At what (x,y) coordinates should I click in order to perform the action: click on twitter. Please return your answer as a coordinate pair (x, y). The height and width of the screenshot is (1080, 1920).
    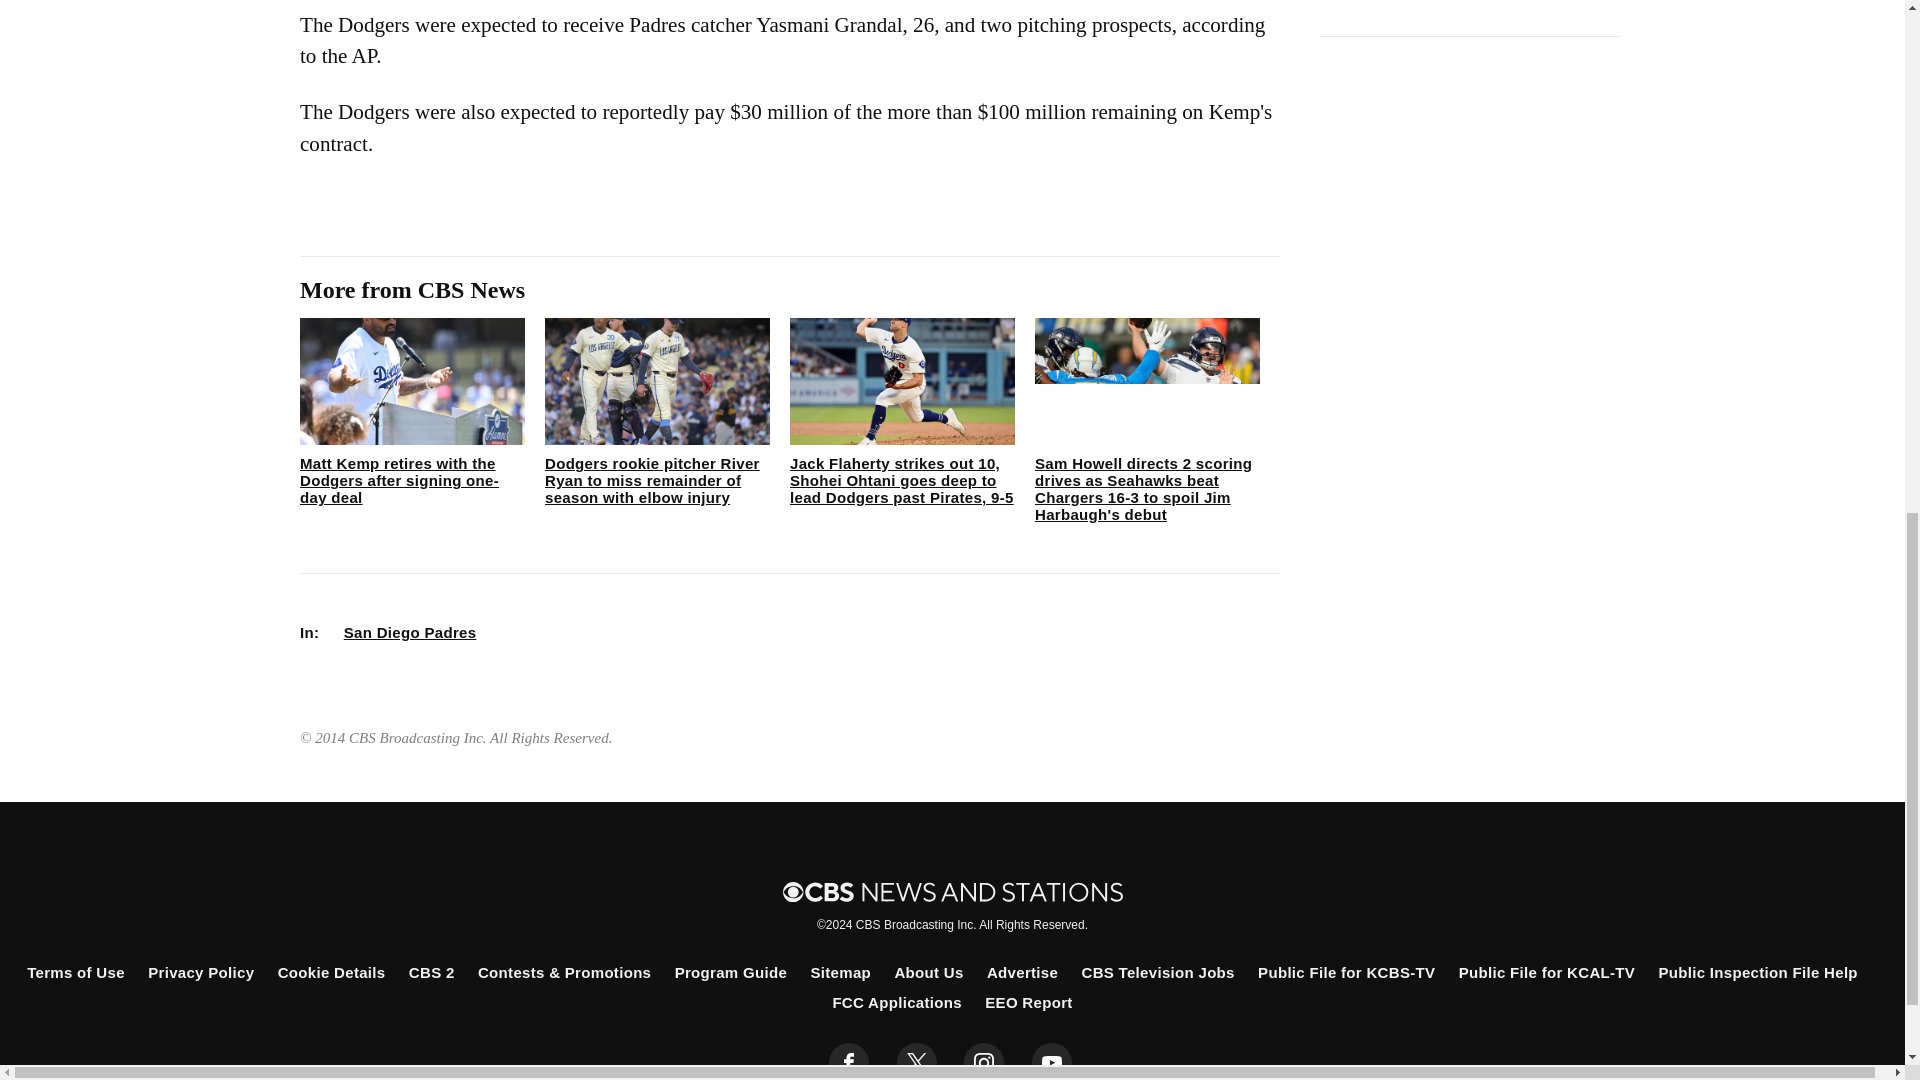
    Looking at the image, I should click on (916, 1062).